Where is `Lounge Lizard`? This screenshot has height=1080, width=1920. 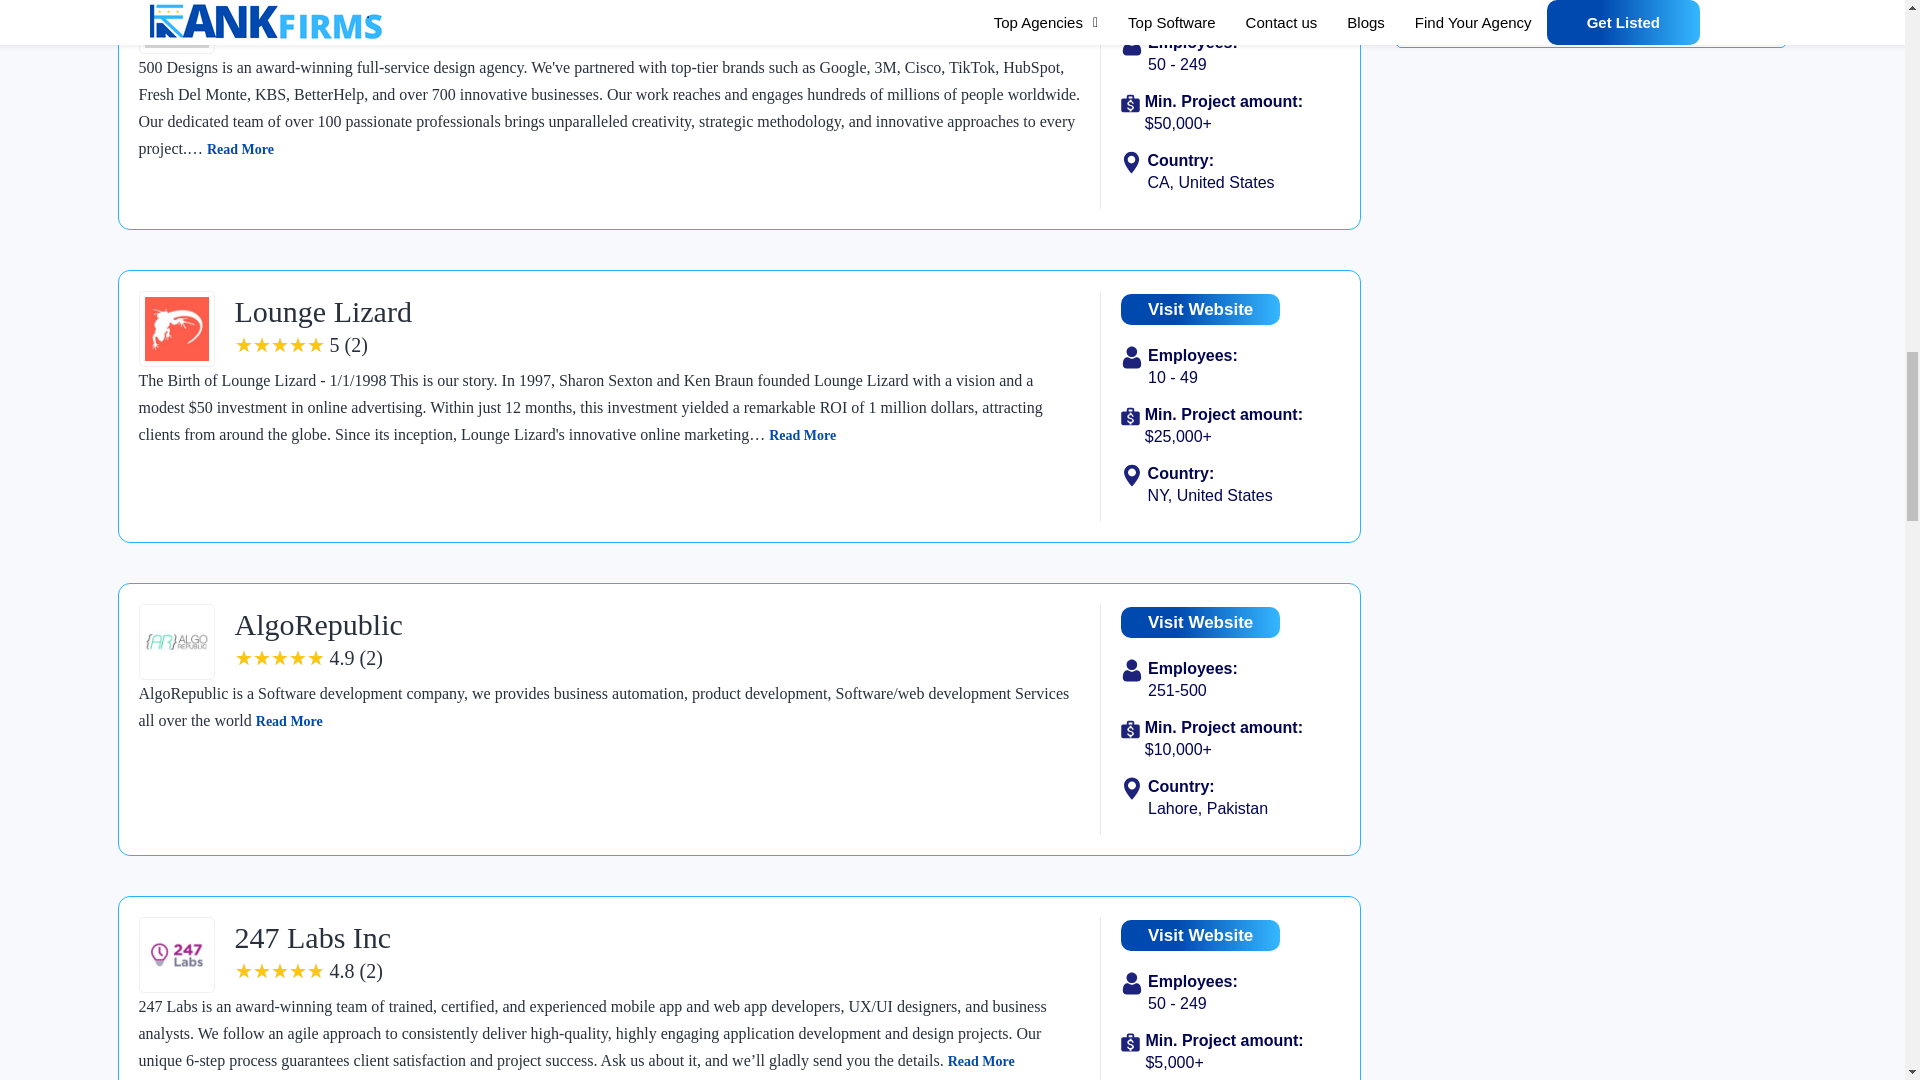
Lounge Lizard is located at coordinates (322, 311).